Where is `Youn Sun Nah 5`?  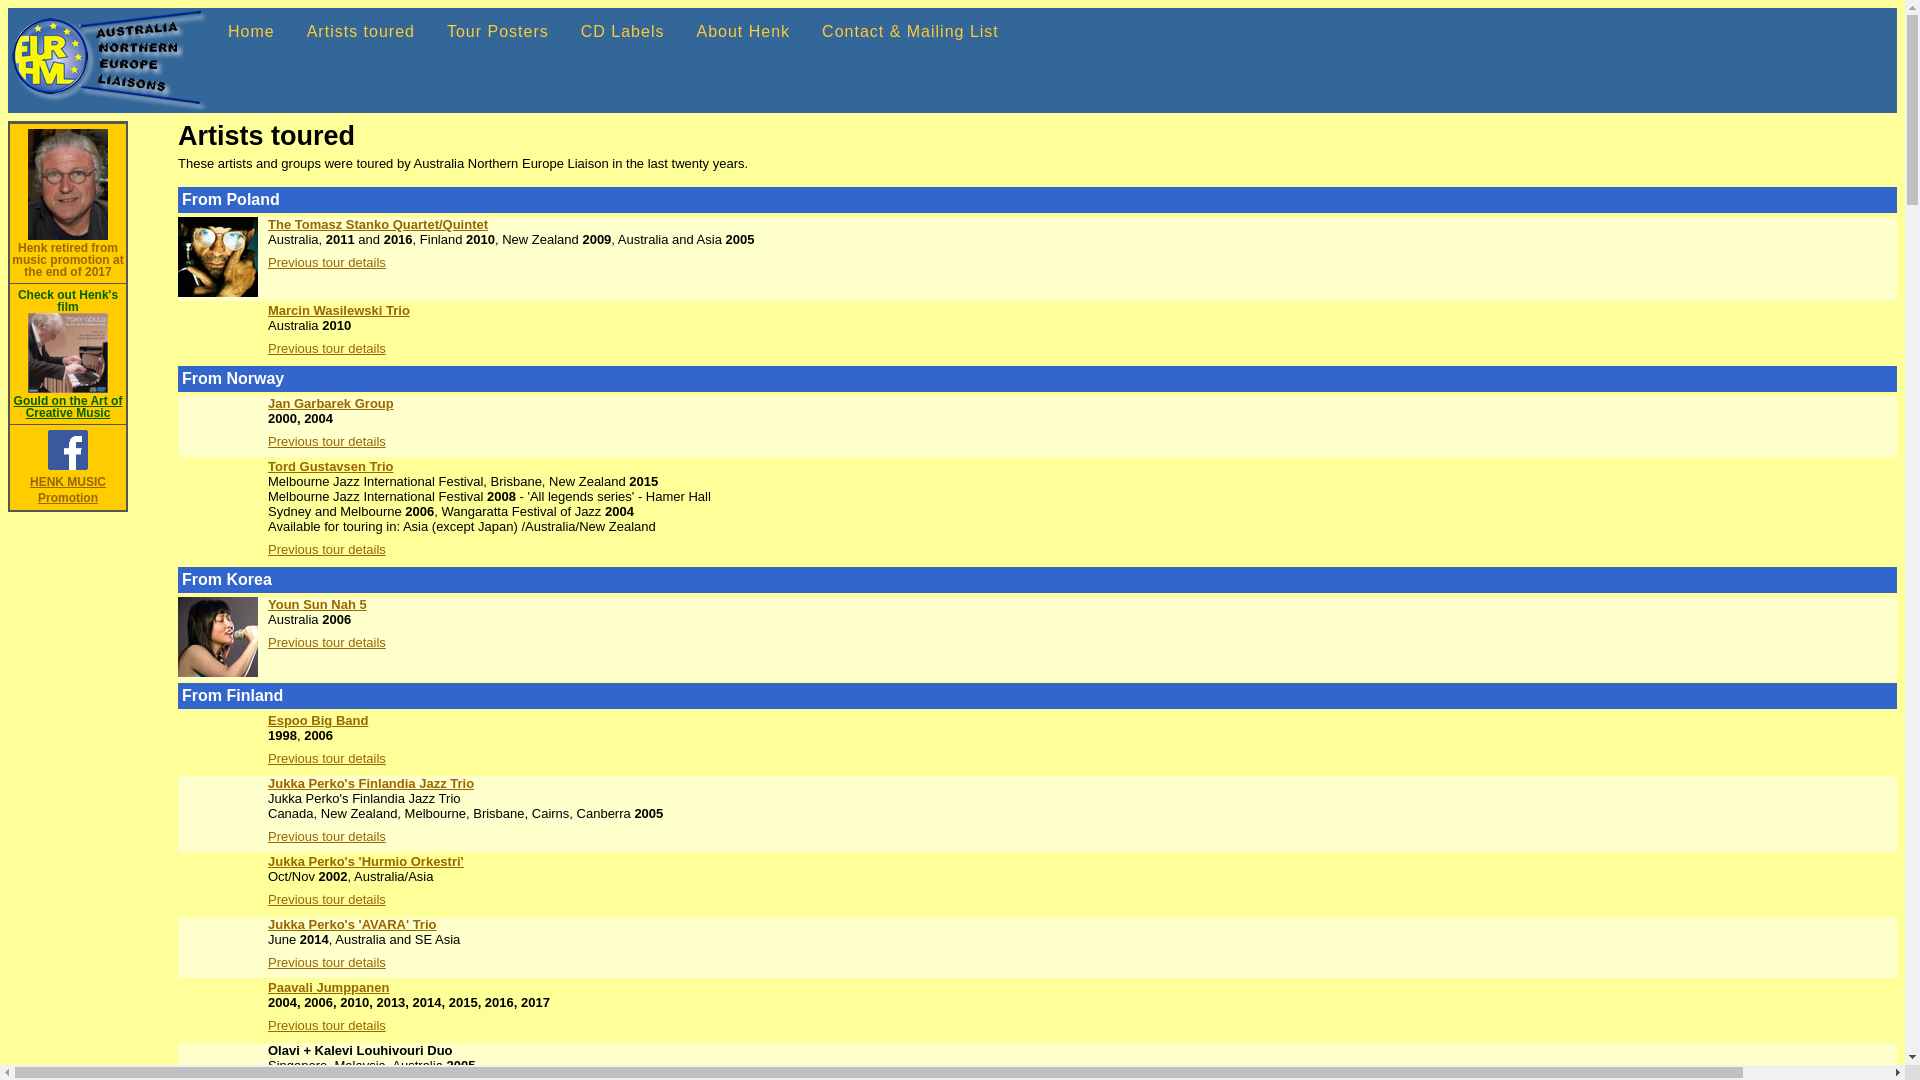
Youn Sun Nah 5 is located at coordinates (318, 604).